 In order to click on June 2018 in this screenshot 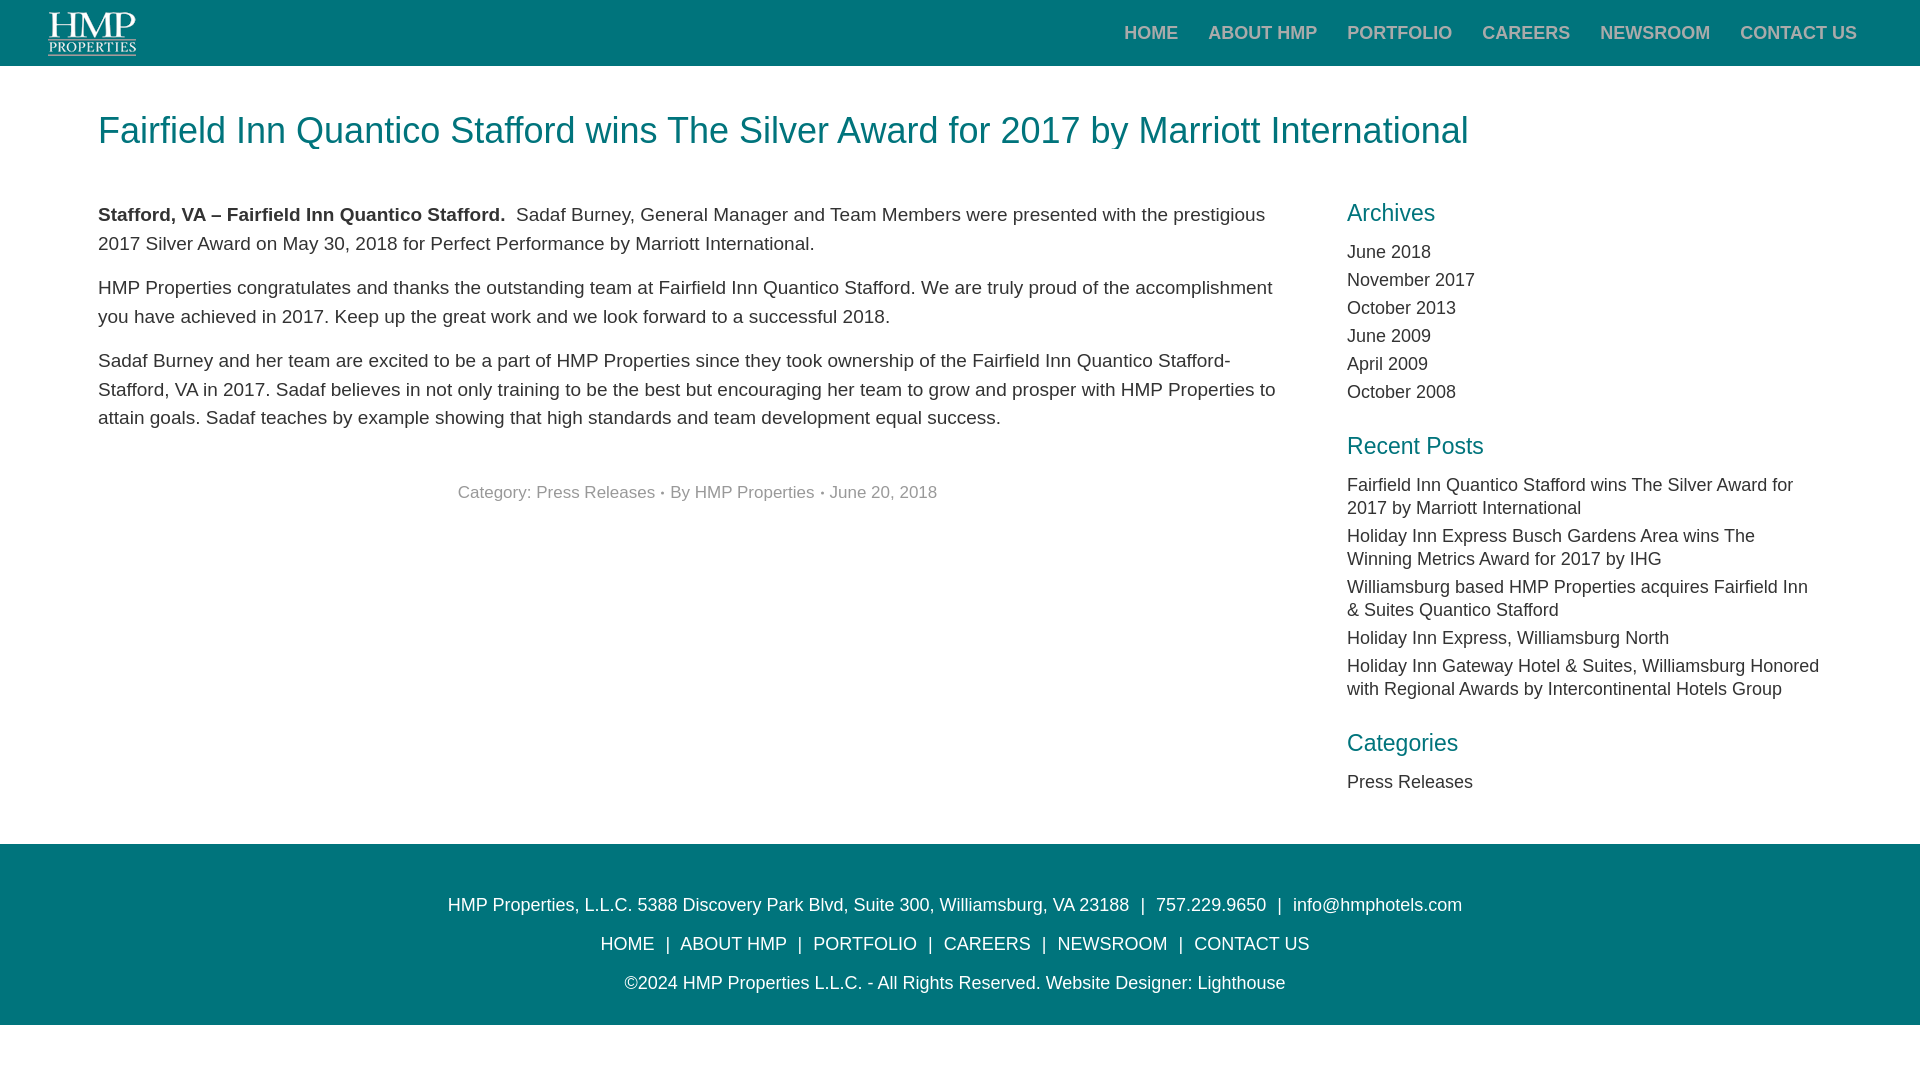, I will do `click(1388, 252)`.